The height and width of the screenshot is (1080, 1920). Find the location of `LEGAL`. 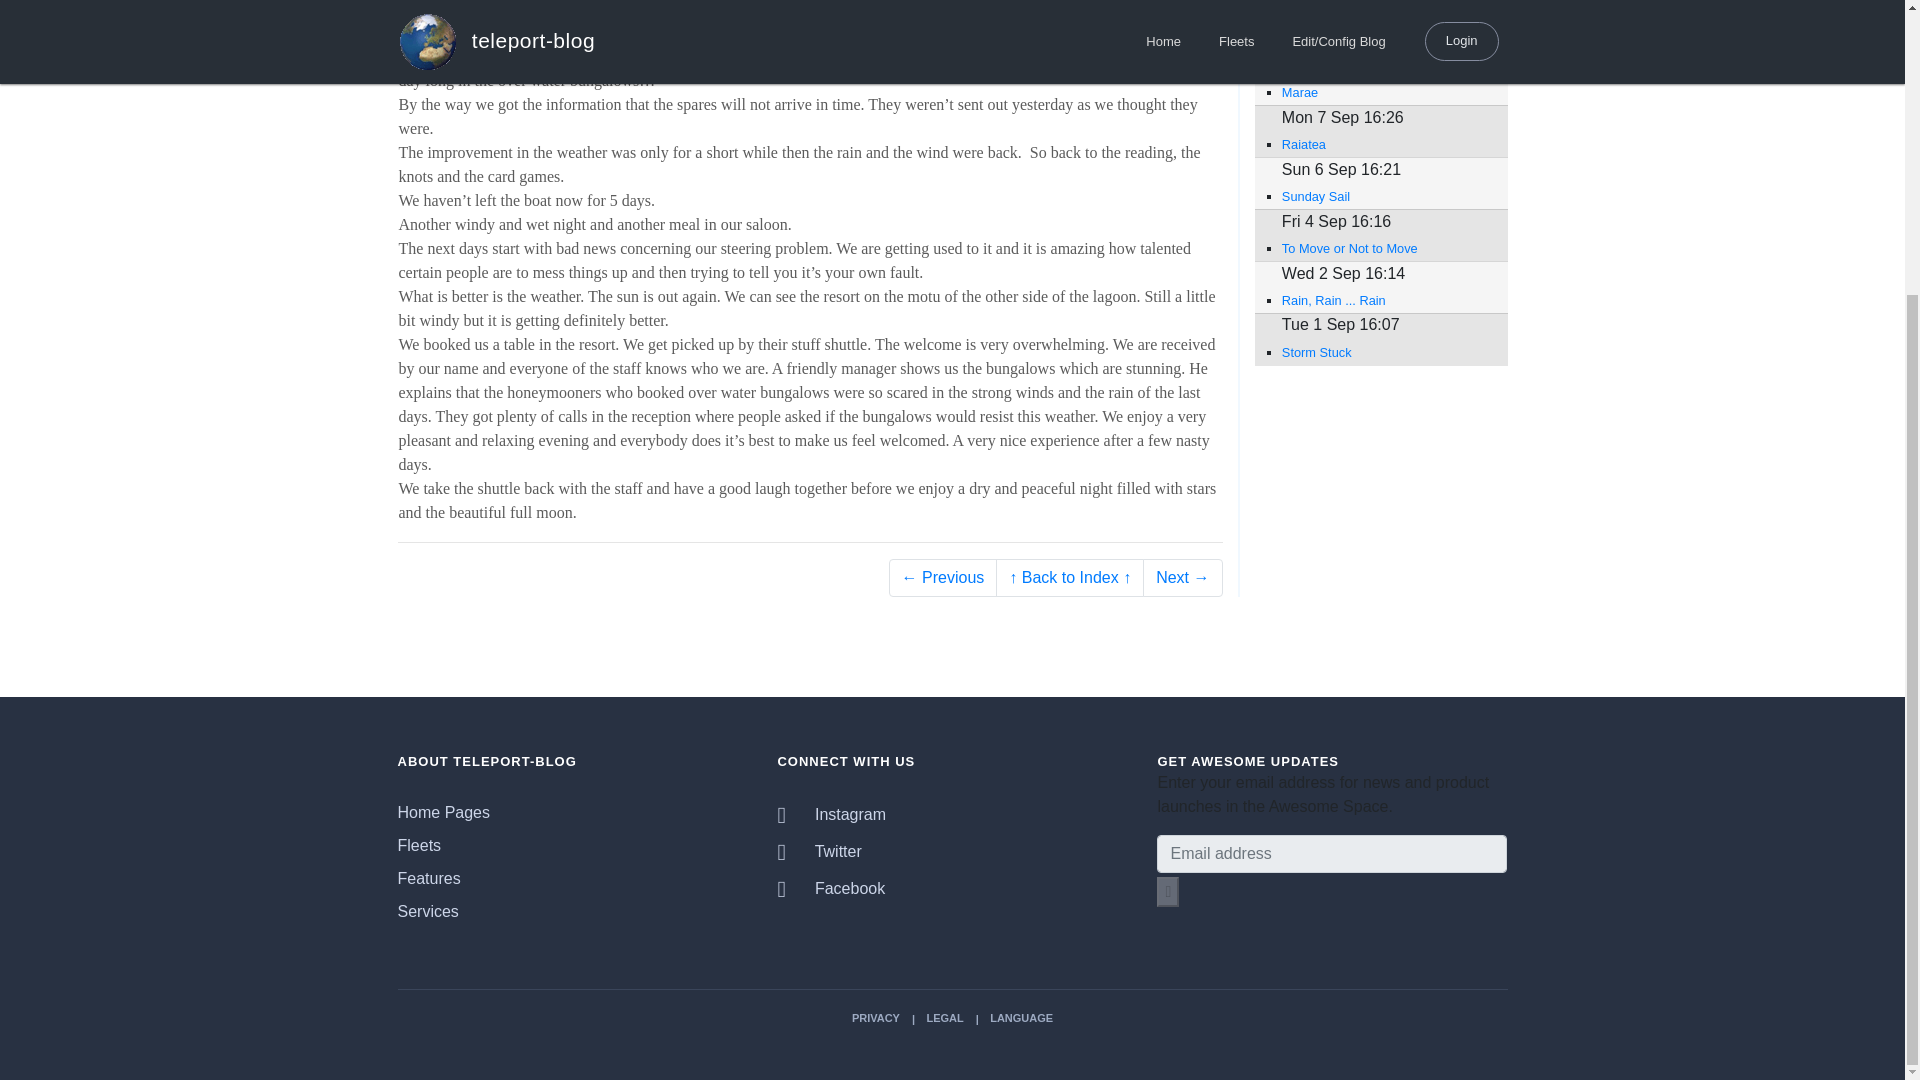

LEGAL is located at coordinates (944, 1017).